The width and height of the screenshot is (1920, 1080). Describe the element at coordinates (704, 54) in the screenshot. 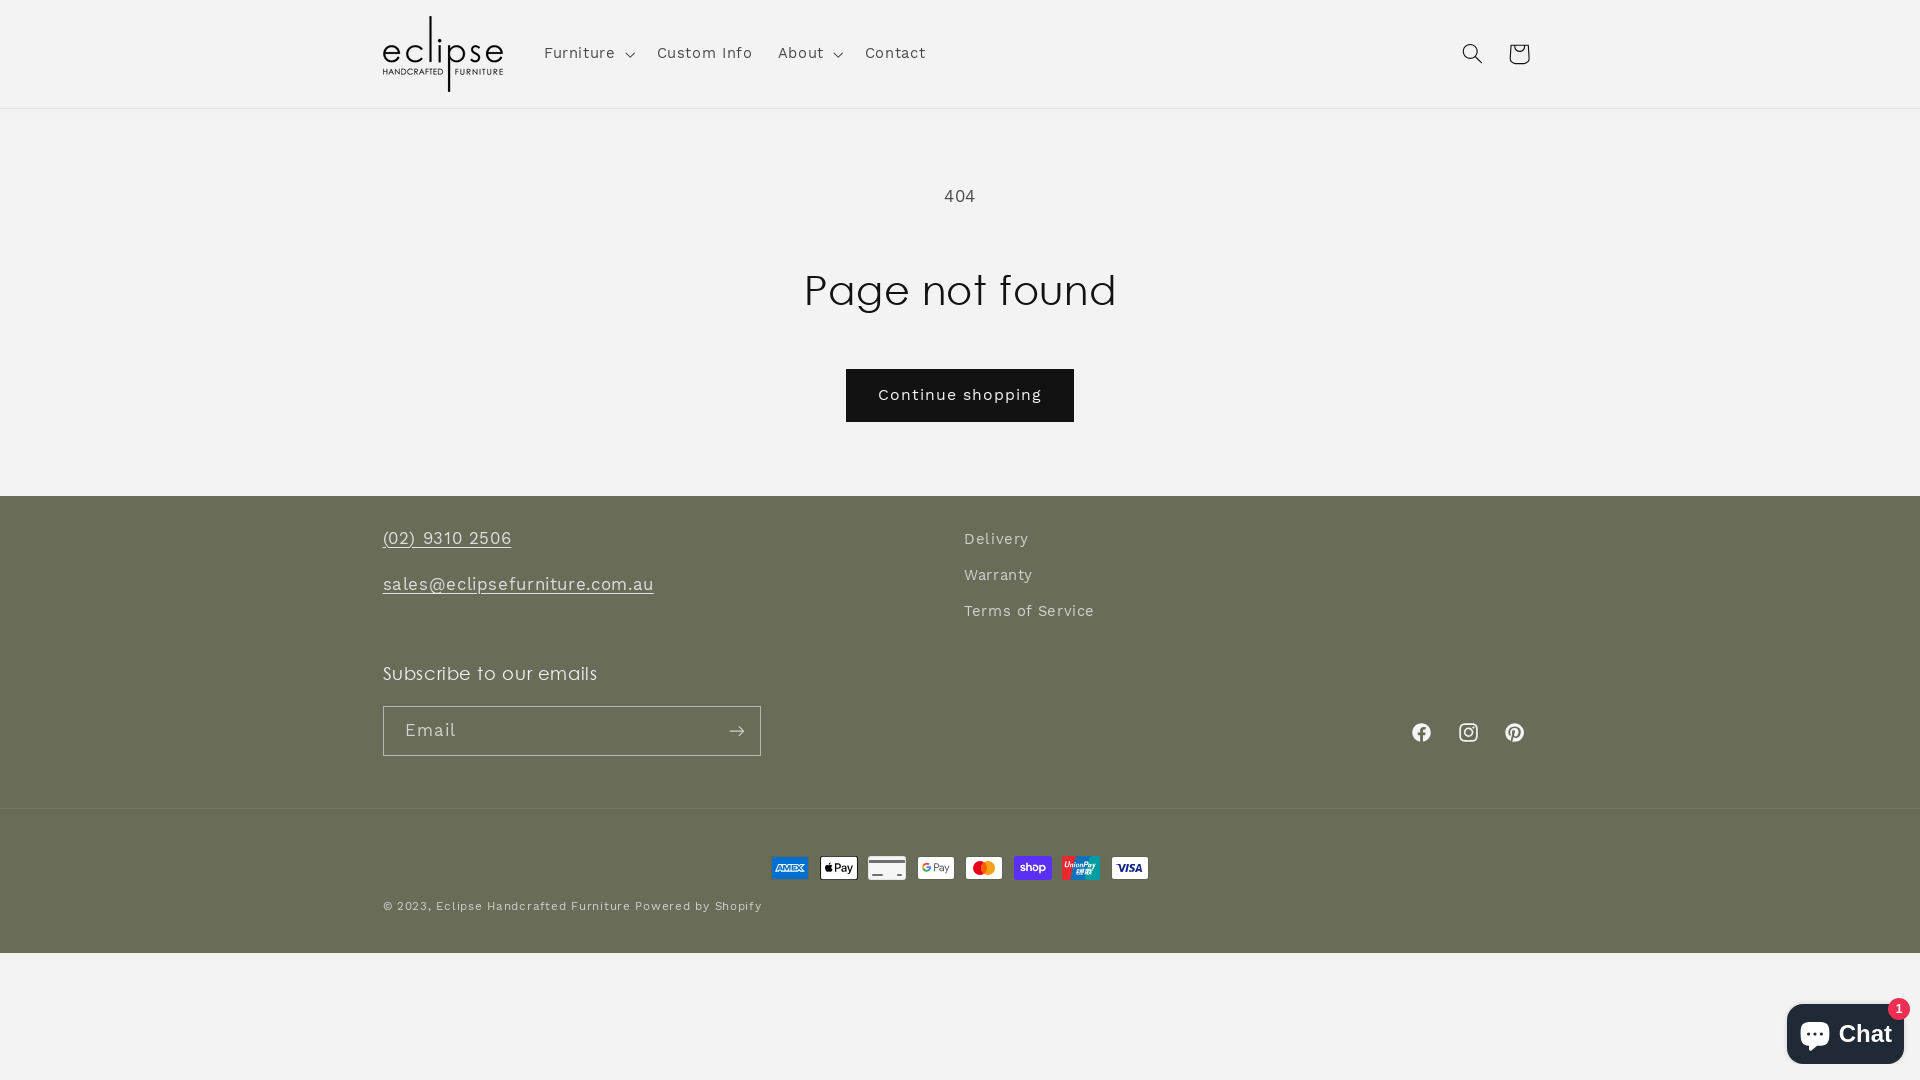

I see `Custom Info` at that location.